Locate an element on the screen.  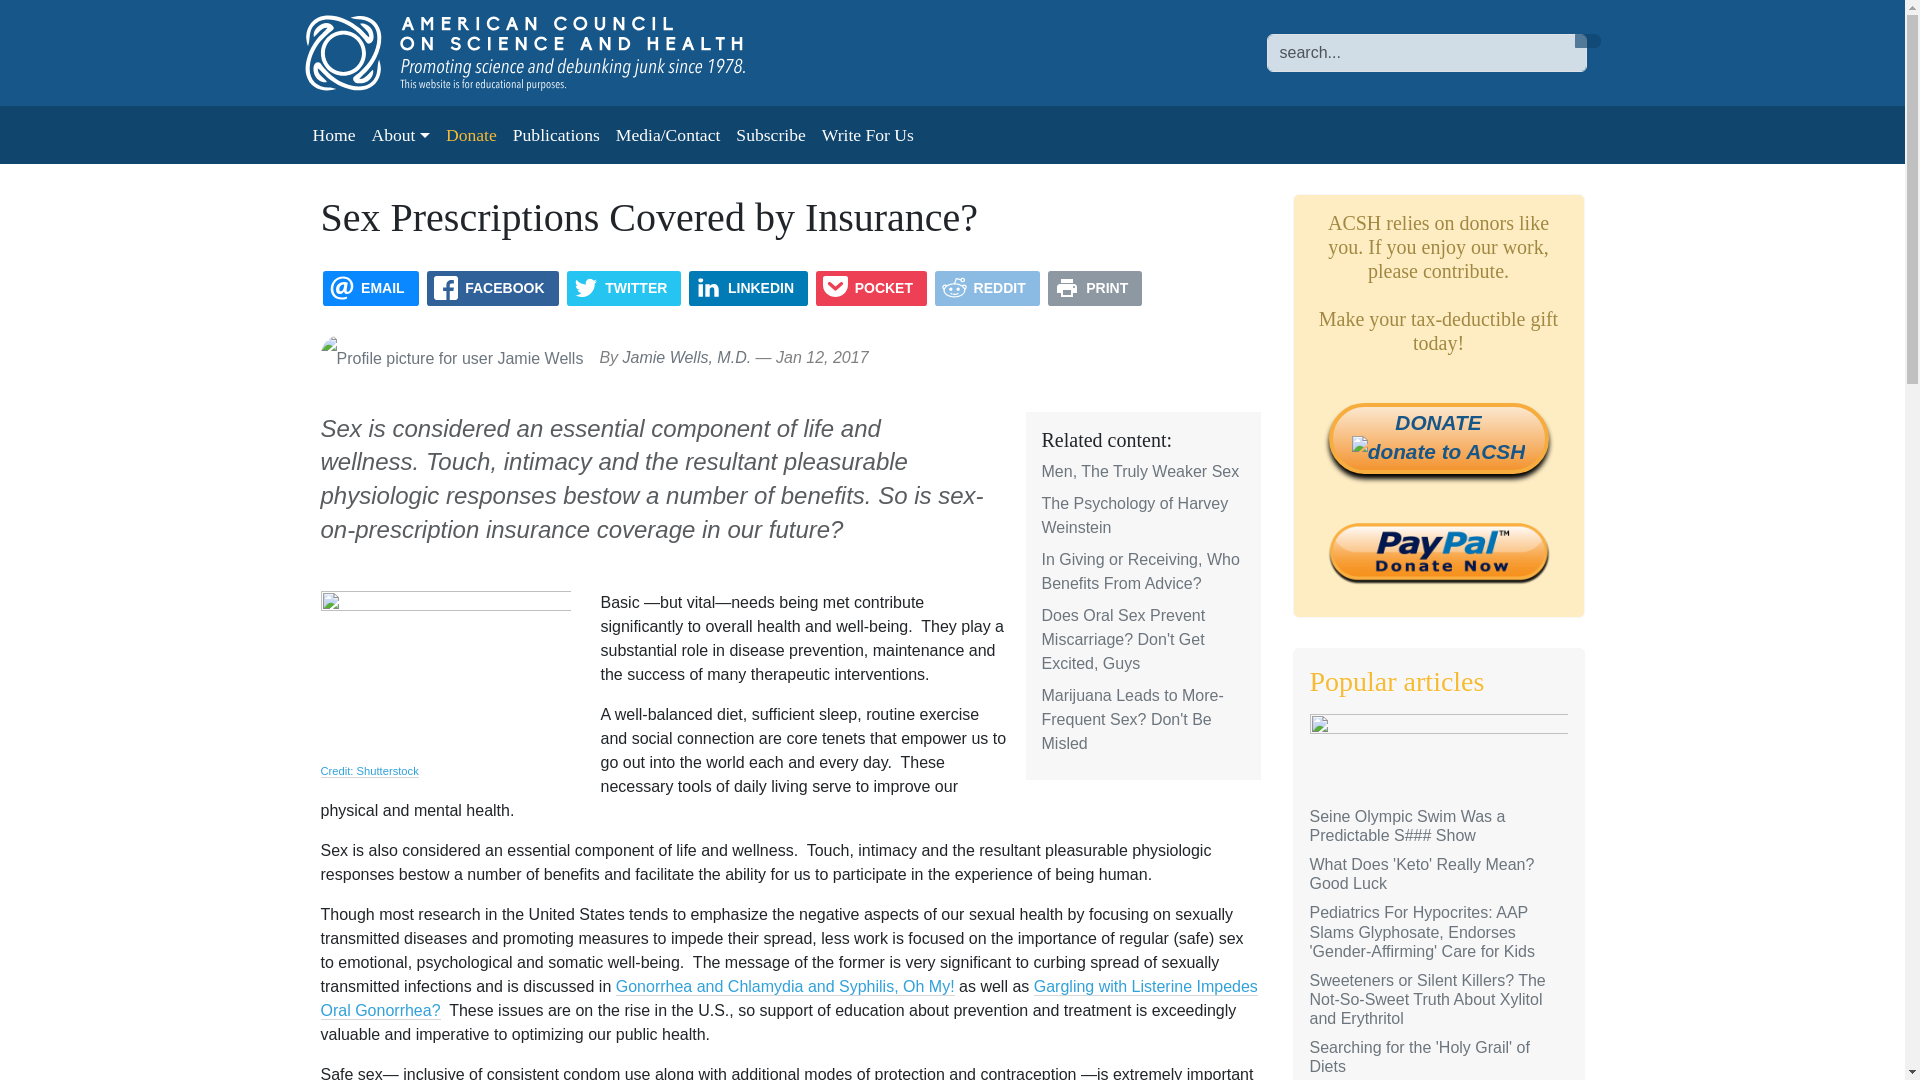
Does Oral Sex Prevent Miscarriage? Don't Get Excited, Guys is located at coordinates (1124, 638).